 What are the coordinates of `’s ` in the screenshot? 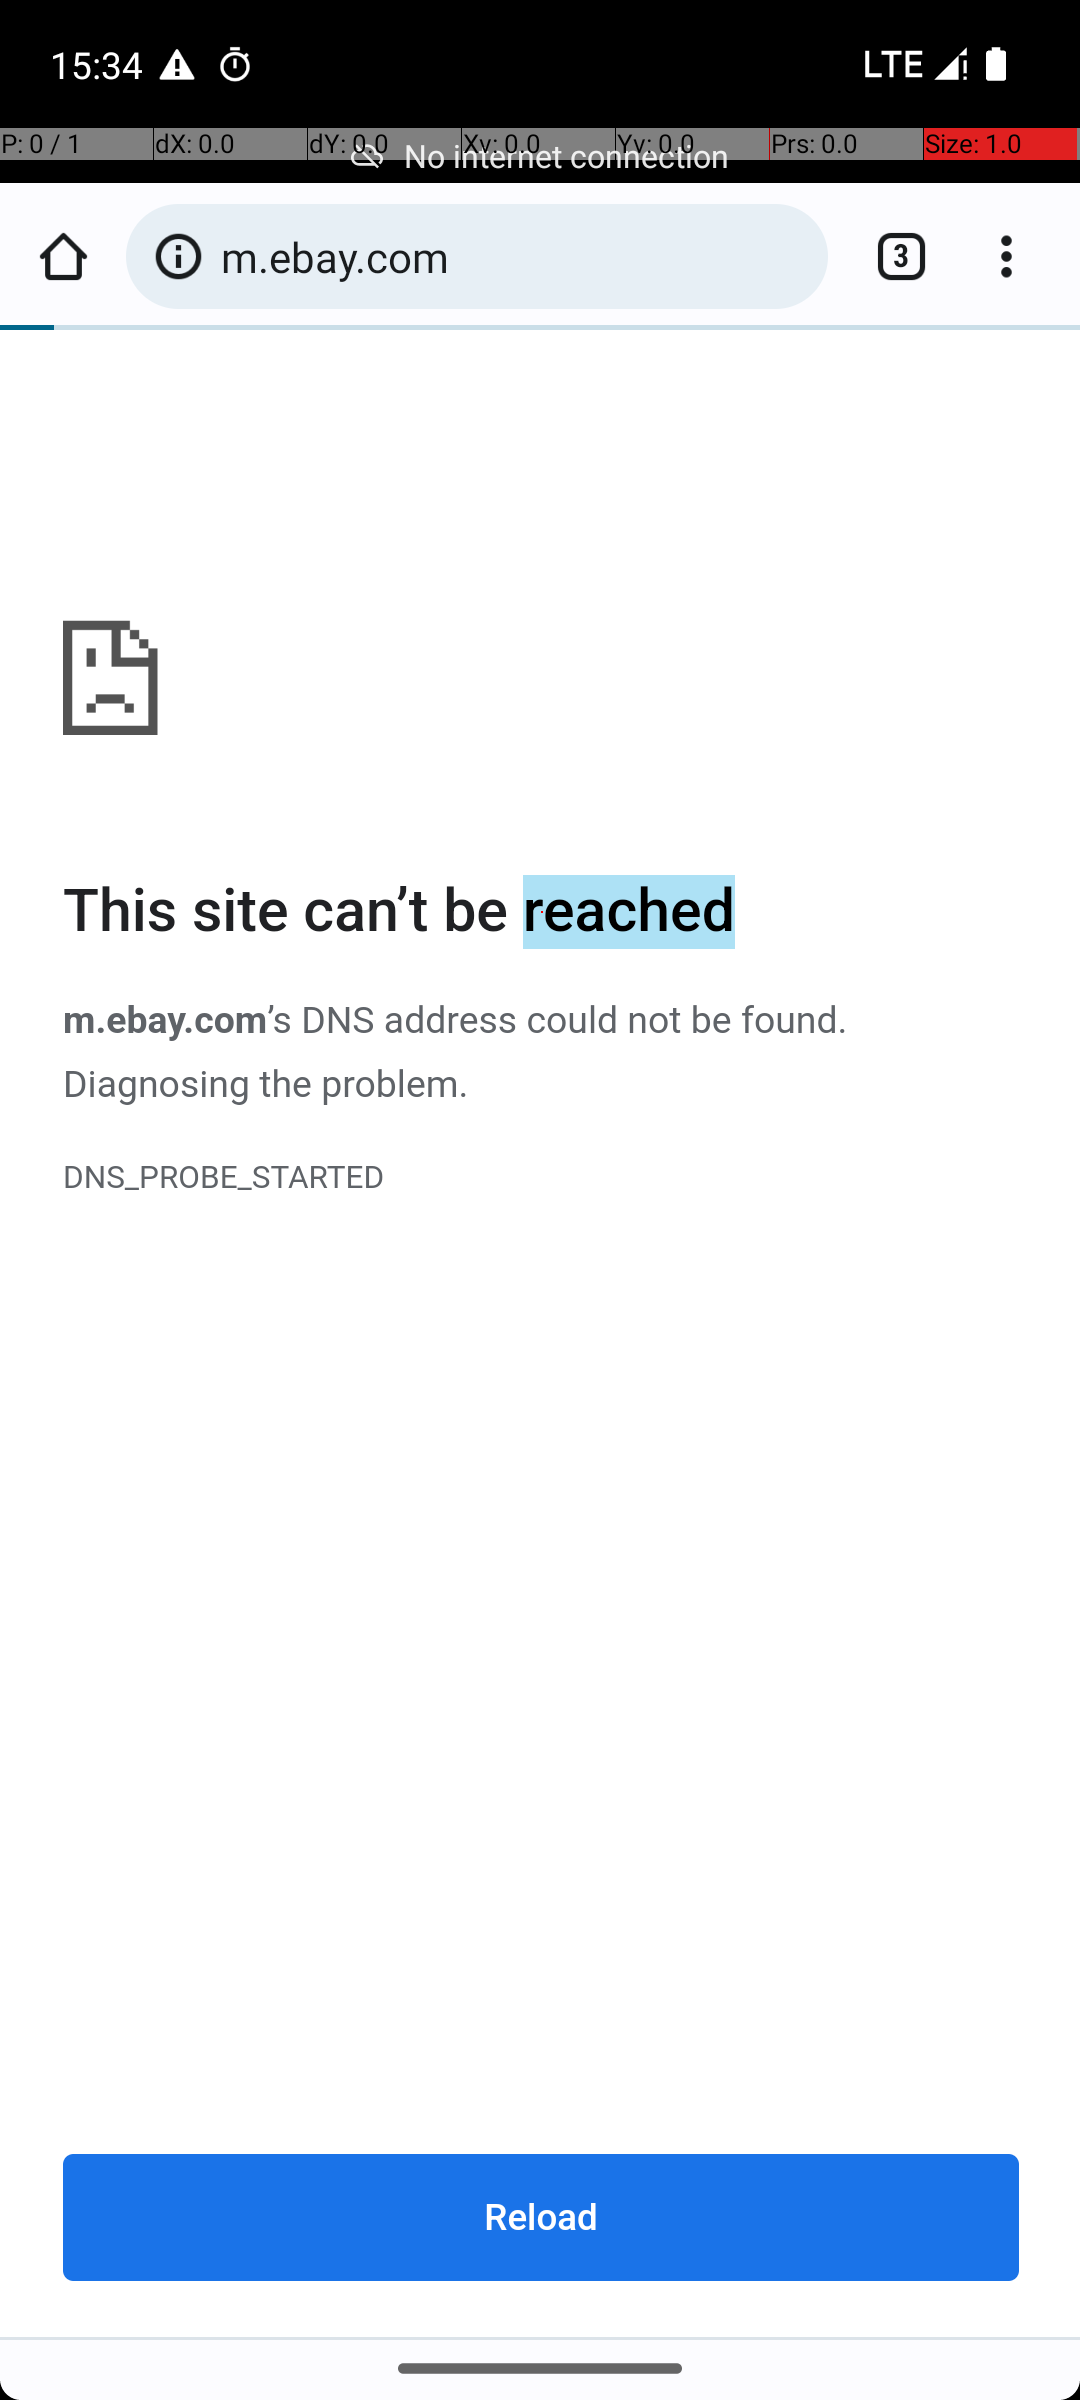 It's located at (284, 1020).